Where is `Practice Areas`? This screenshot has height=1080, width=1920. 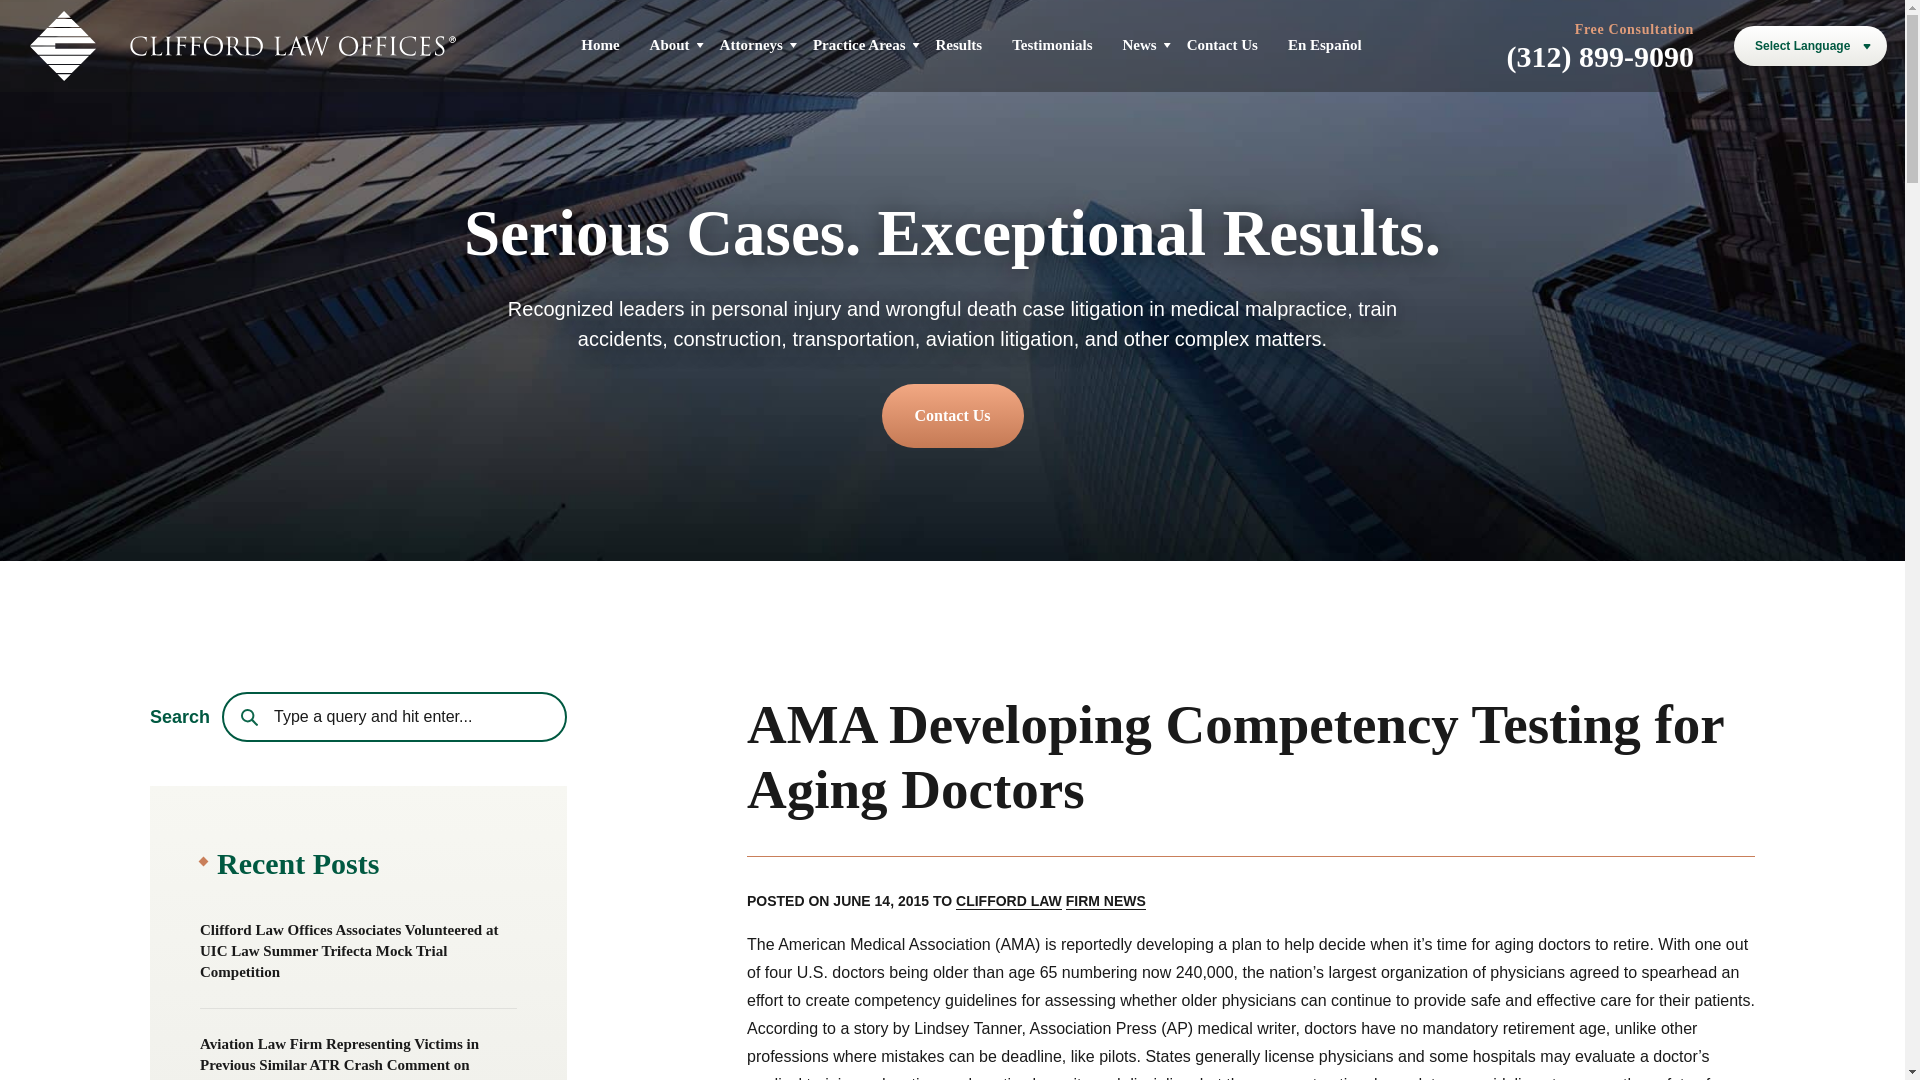
Practice Areas is located at coordinates (859, 44).